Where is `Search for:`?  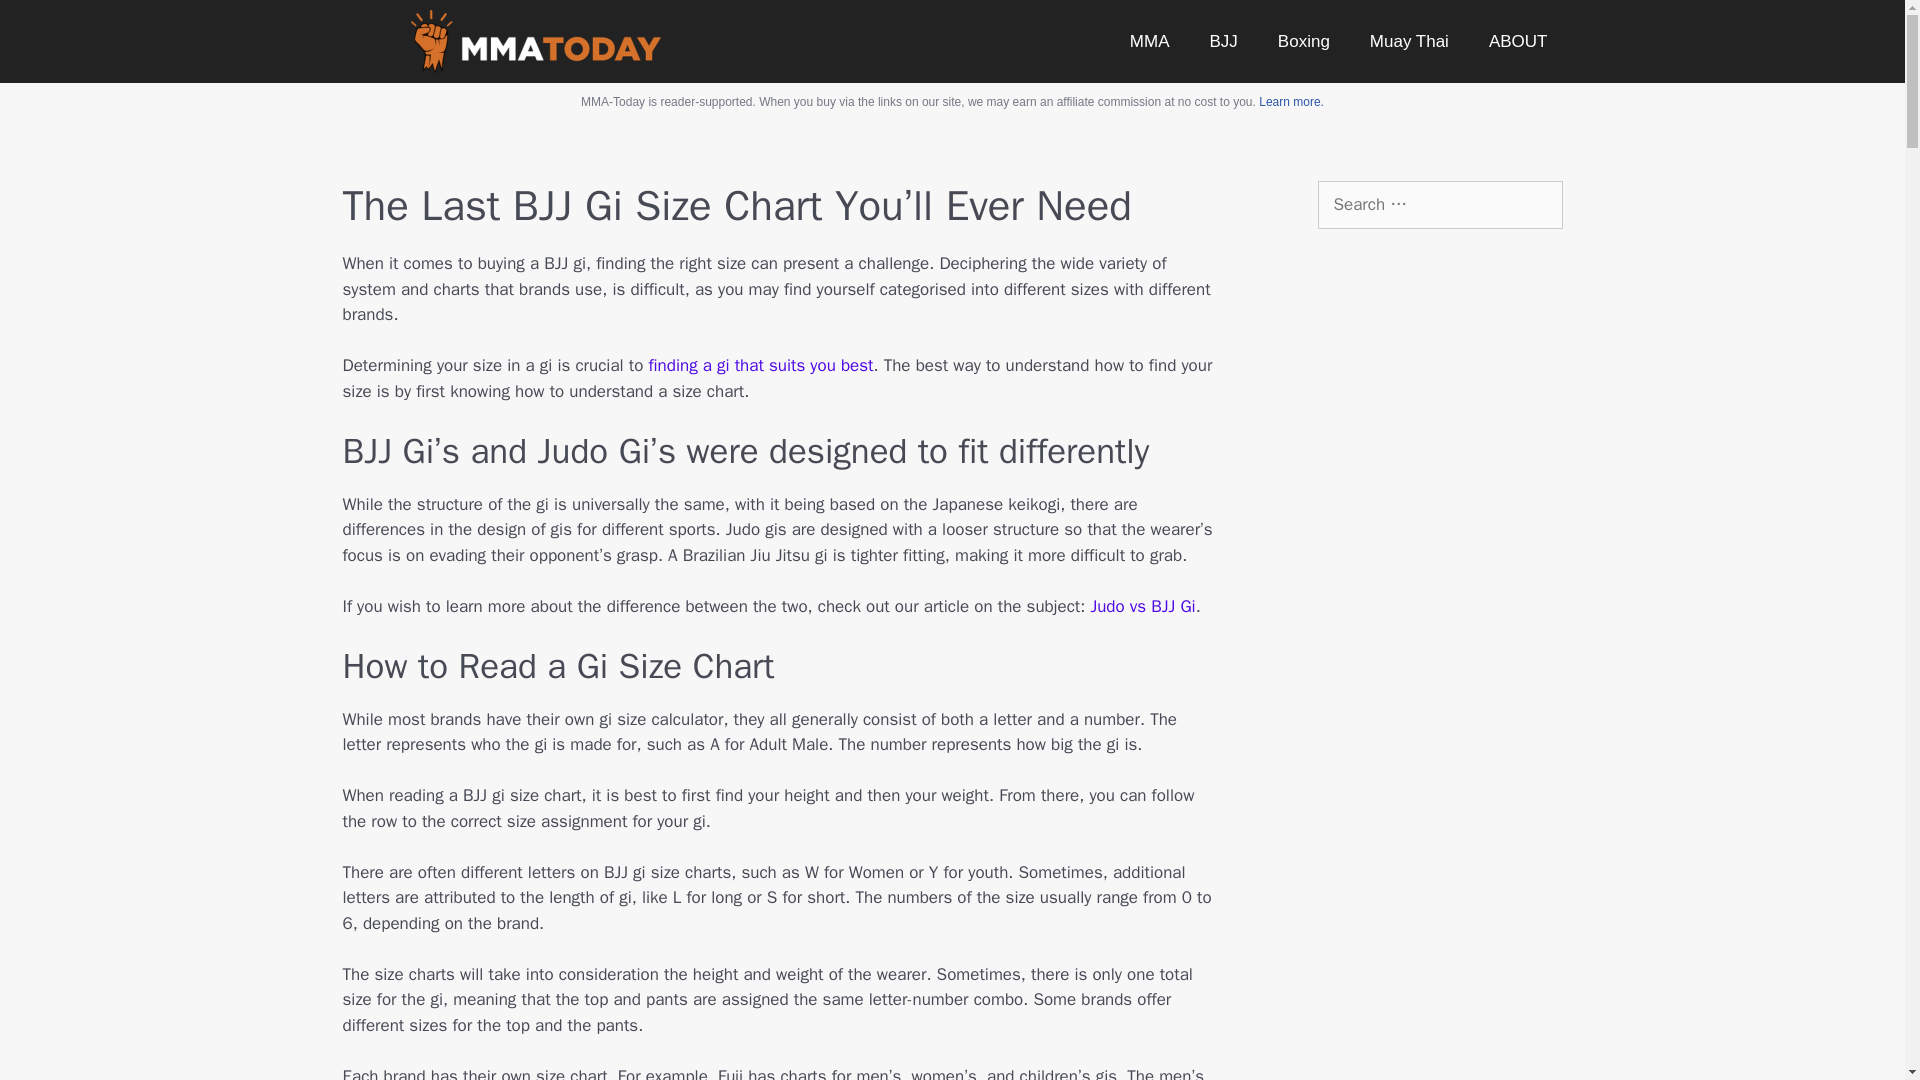 Search for: is located at coordinates (1440, 204).